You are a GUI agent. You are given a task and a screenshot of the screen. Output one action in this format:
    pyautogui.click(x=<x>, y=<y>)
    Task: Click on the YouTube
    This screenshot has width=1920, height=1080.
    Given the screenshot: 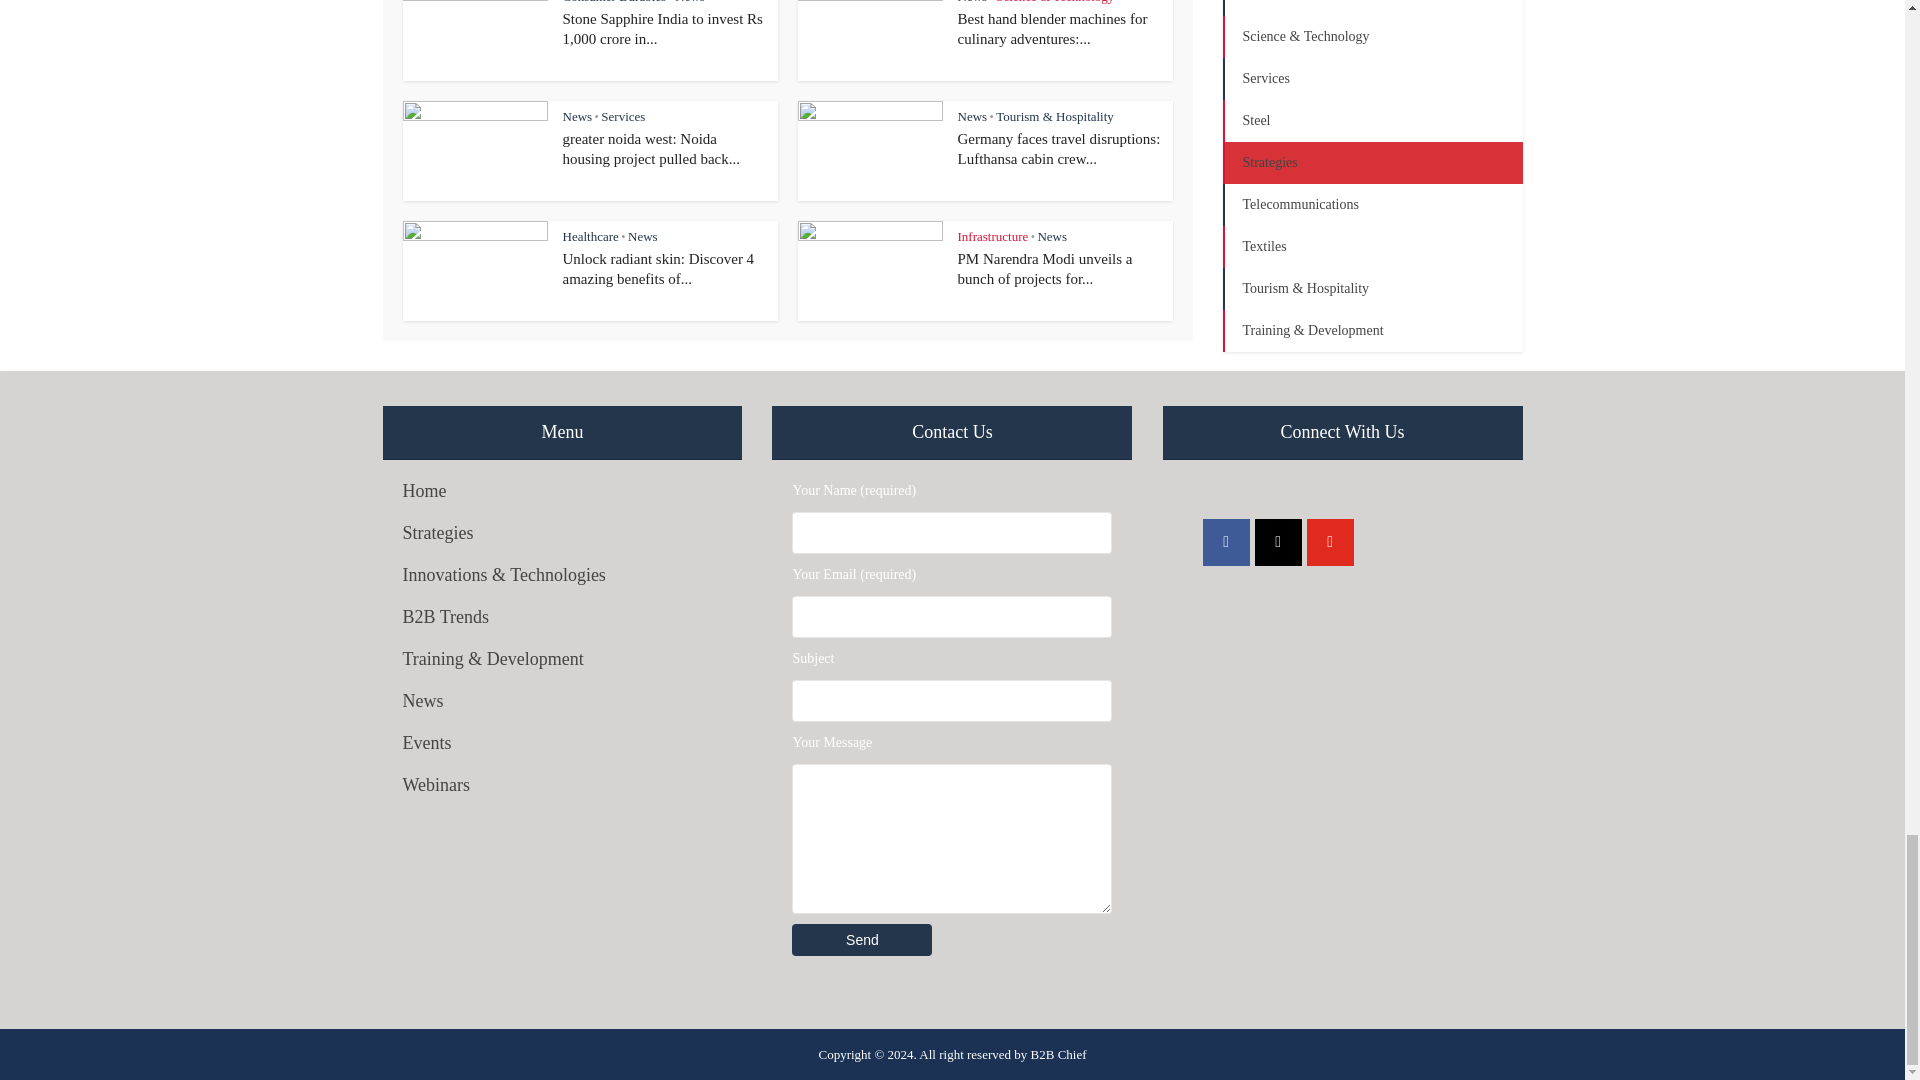 What is the action you would take?
    pyautogui.click(x=1330, y=542)
    